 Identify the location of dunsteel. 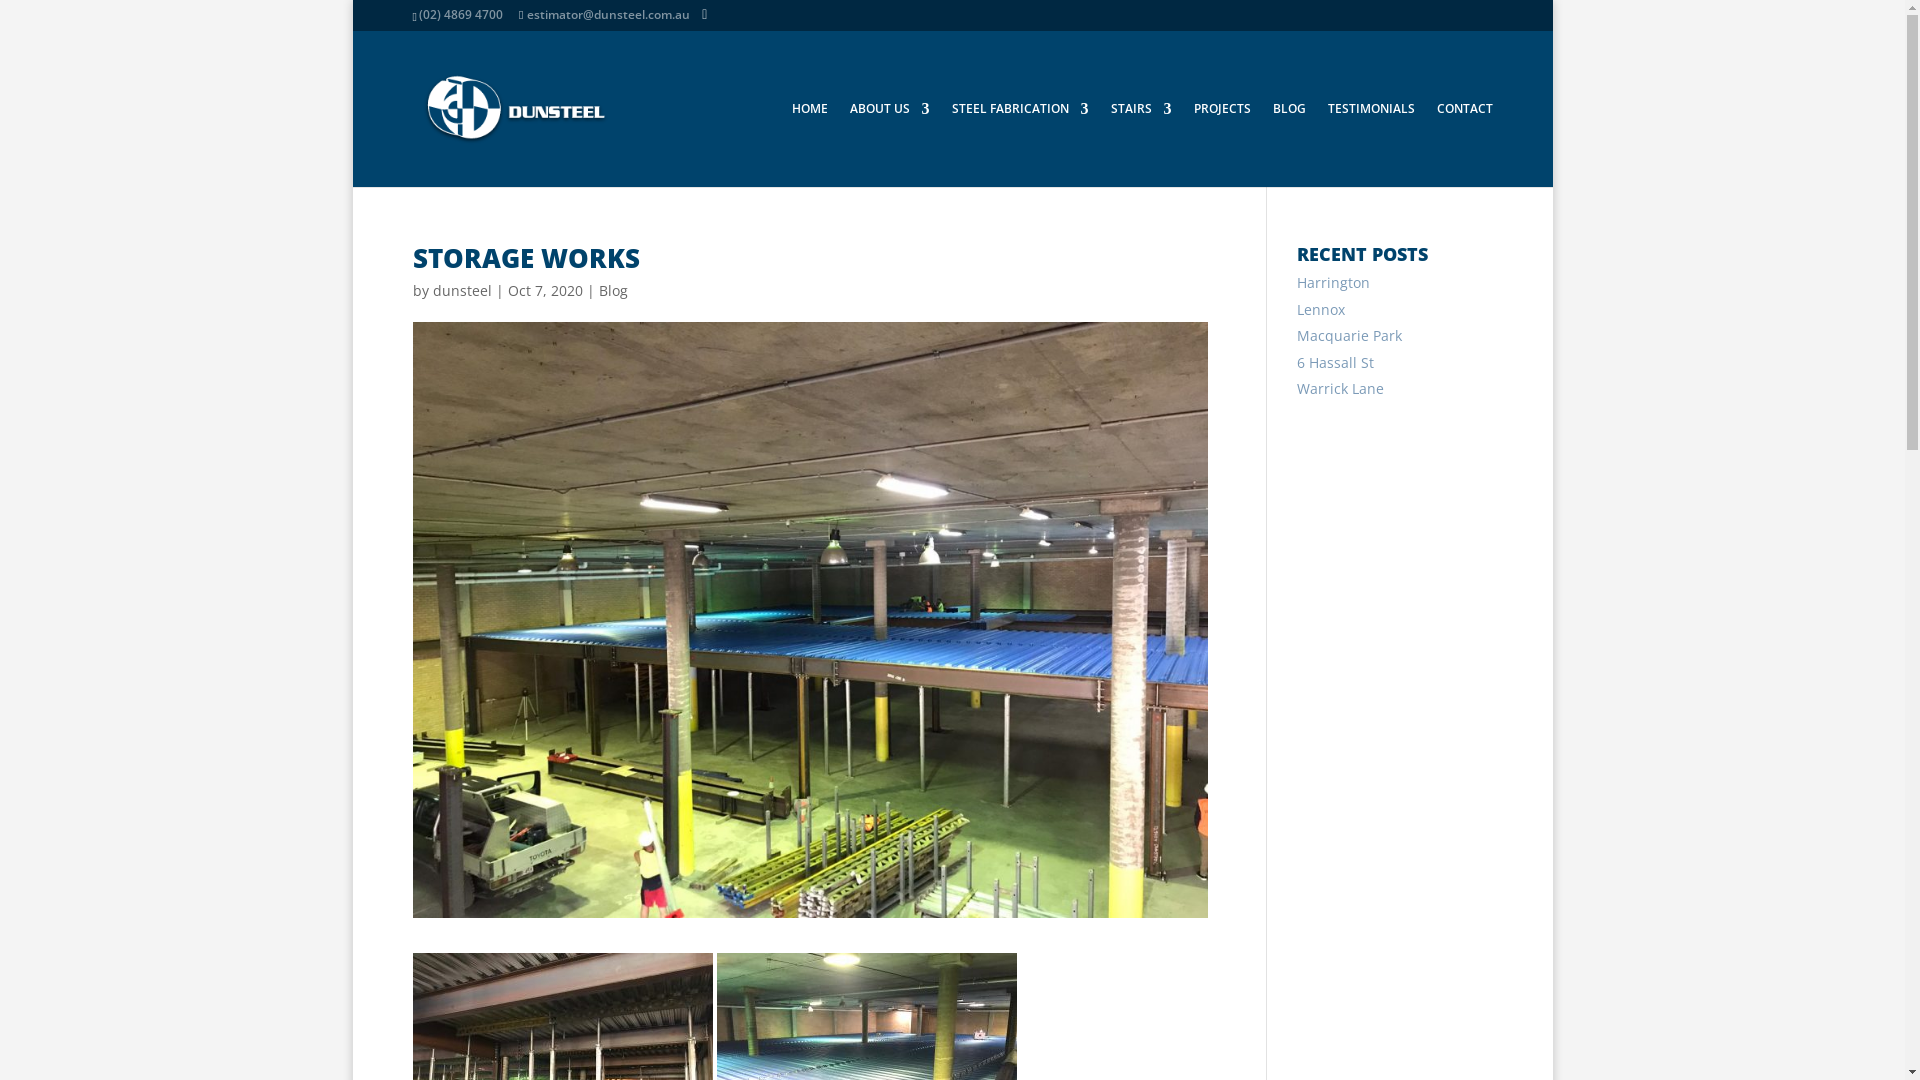
(462, 290).